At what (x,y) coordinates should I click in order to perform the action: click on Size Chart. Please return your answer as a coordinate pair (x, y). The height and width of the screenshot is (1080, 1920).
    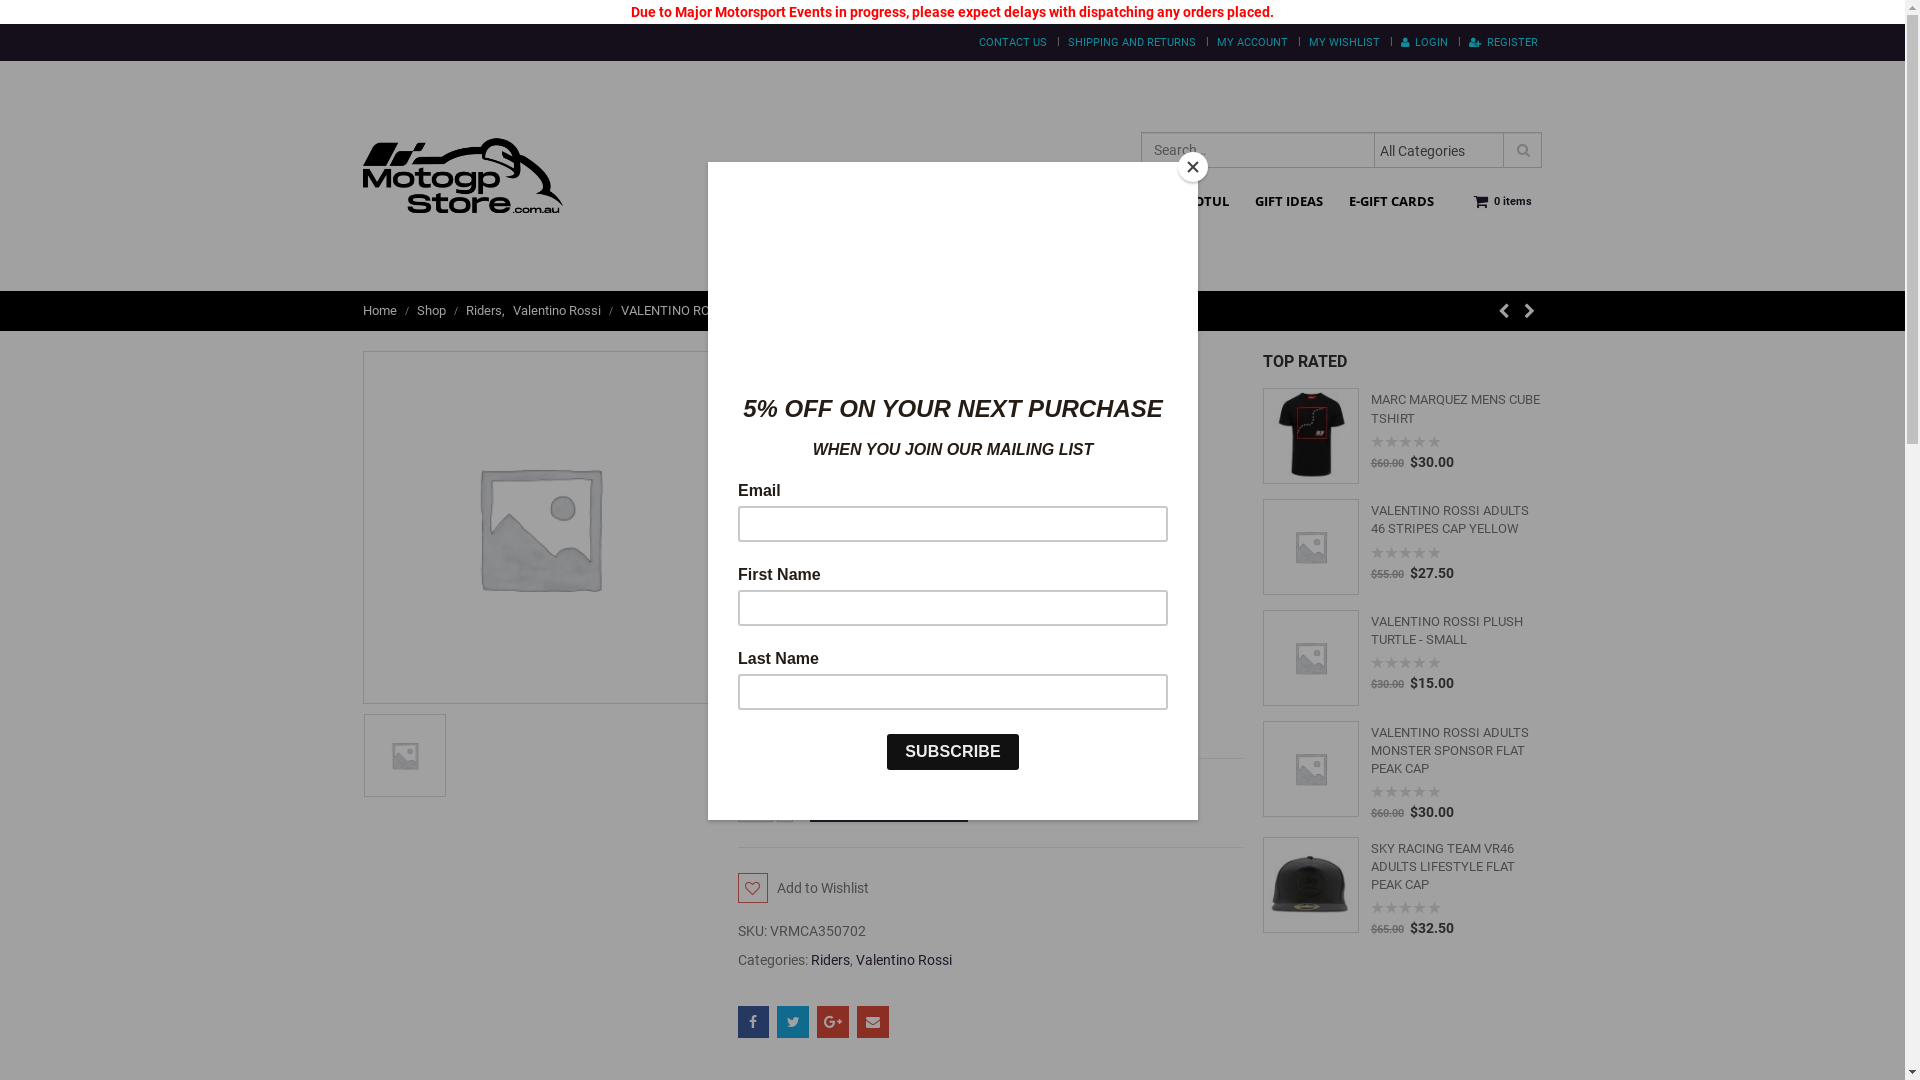
    Looking at the image, I should click on (770, 554).